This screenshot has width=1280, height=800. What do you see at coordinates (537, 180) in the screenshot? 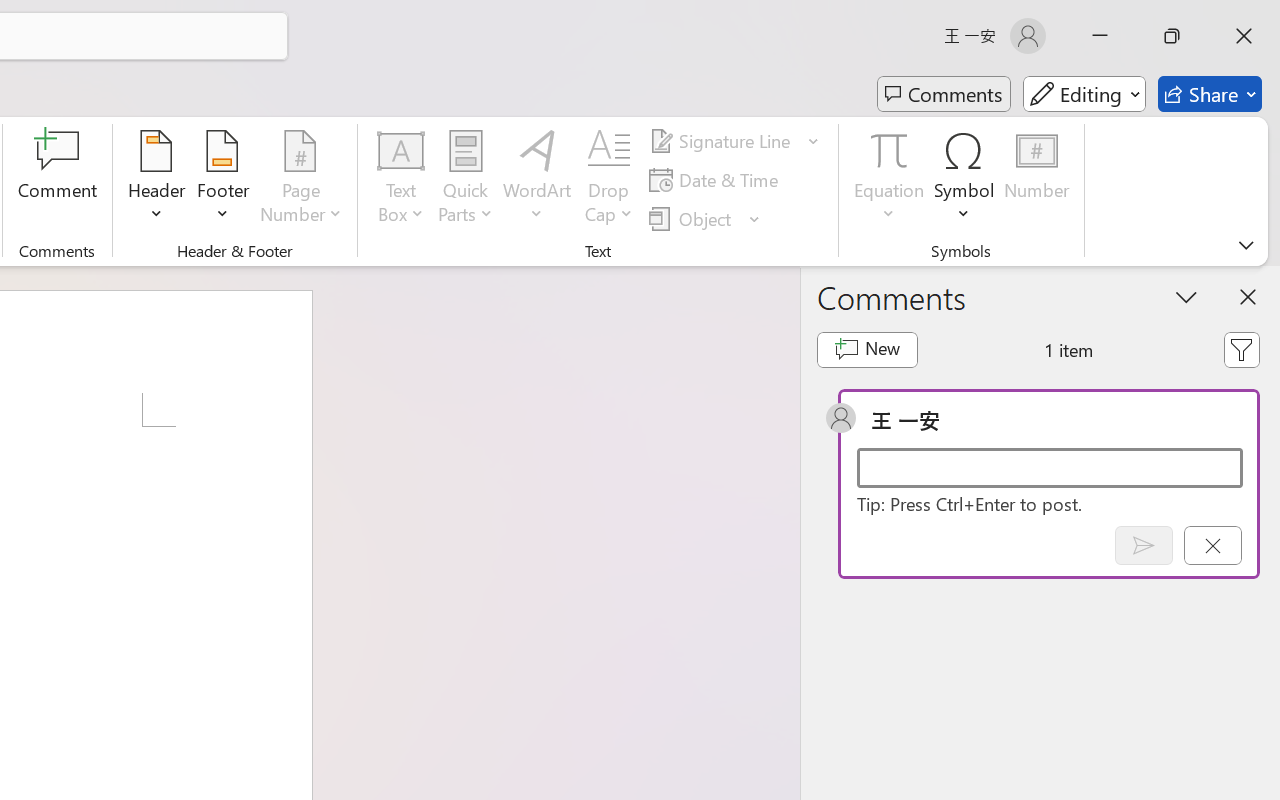
I see `WordArt` at bounding box center [537, 180].